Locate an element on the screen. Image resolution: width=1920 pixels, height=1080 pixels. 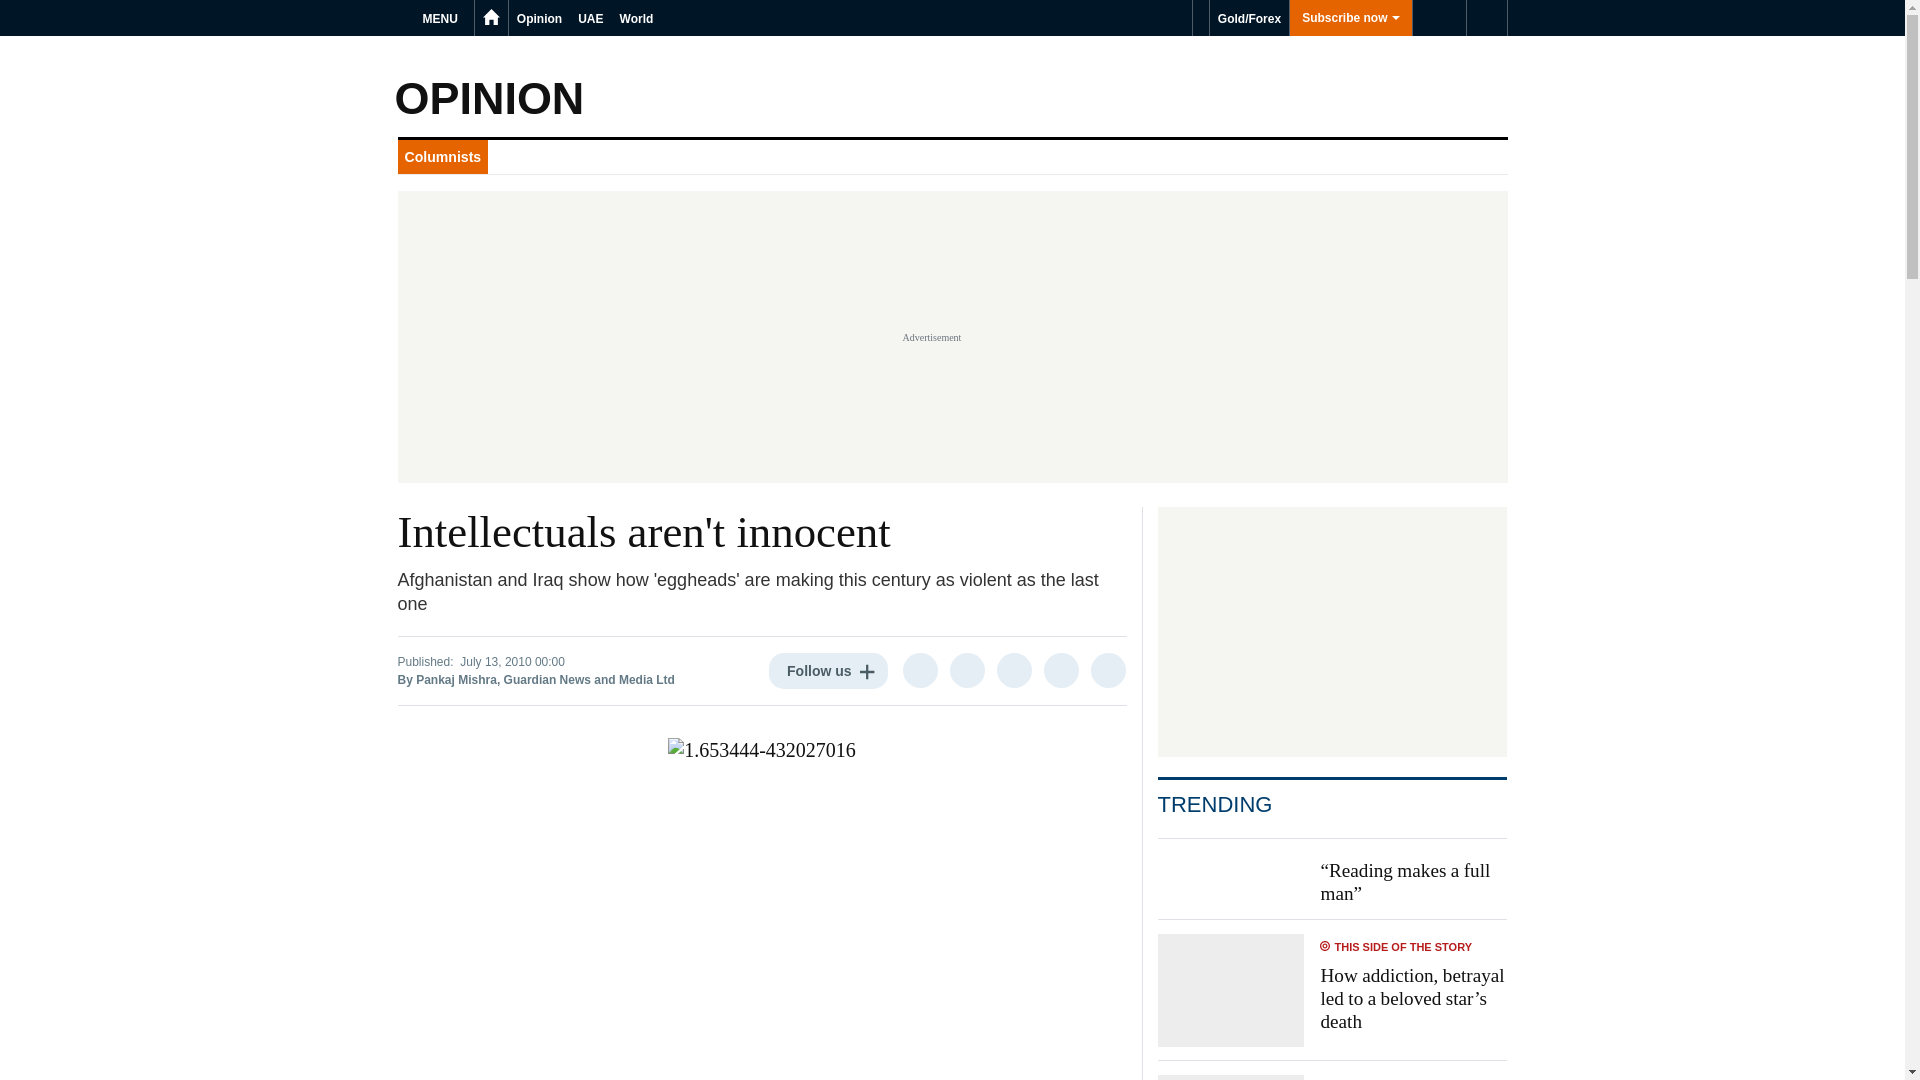
UAE is located at coordinates (590, 18).